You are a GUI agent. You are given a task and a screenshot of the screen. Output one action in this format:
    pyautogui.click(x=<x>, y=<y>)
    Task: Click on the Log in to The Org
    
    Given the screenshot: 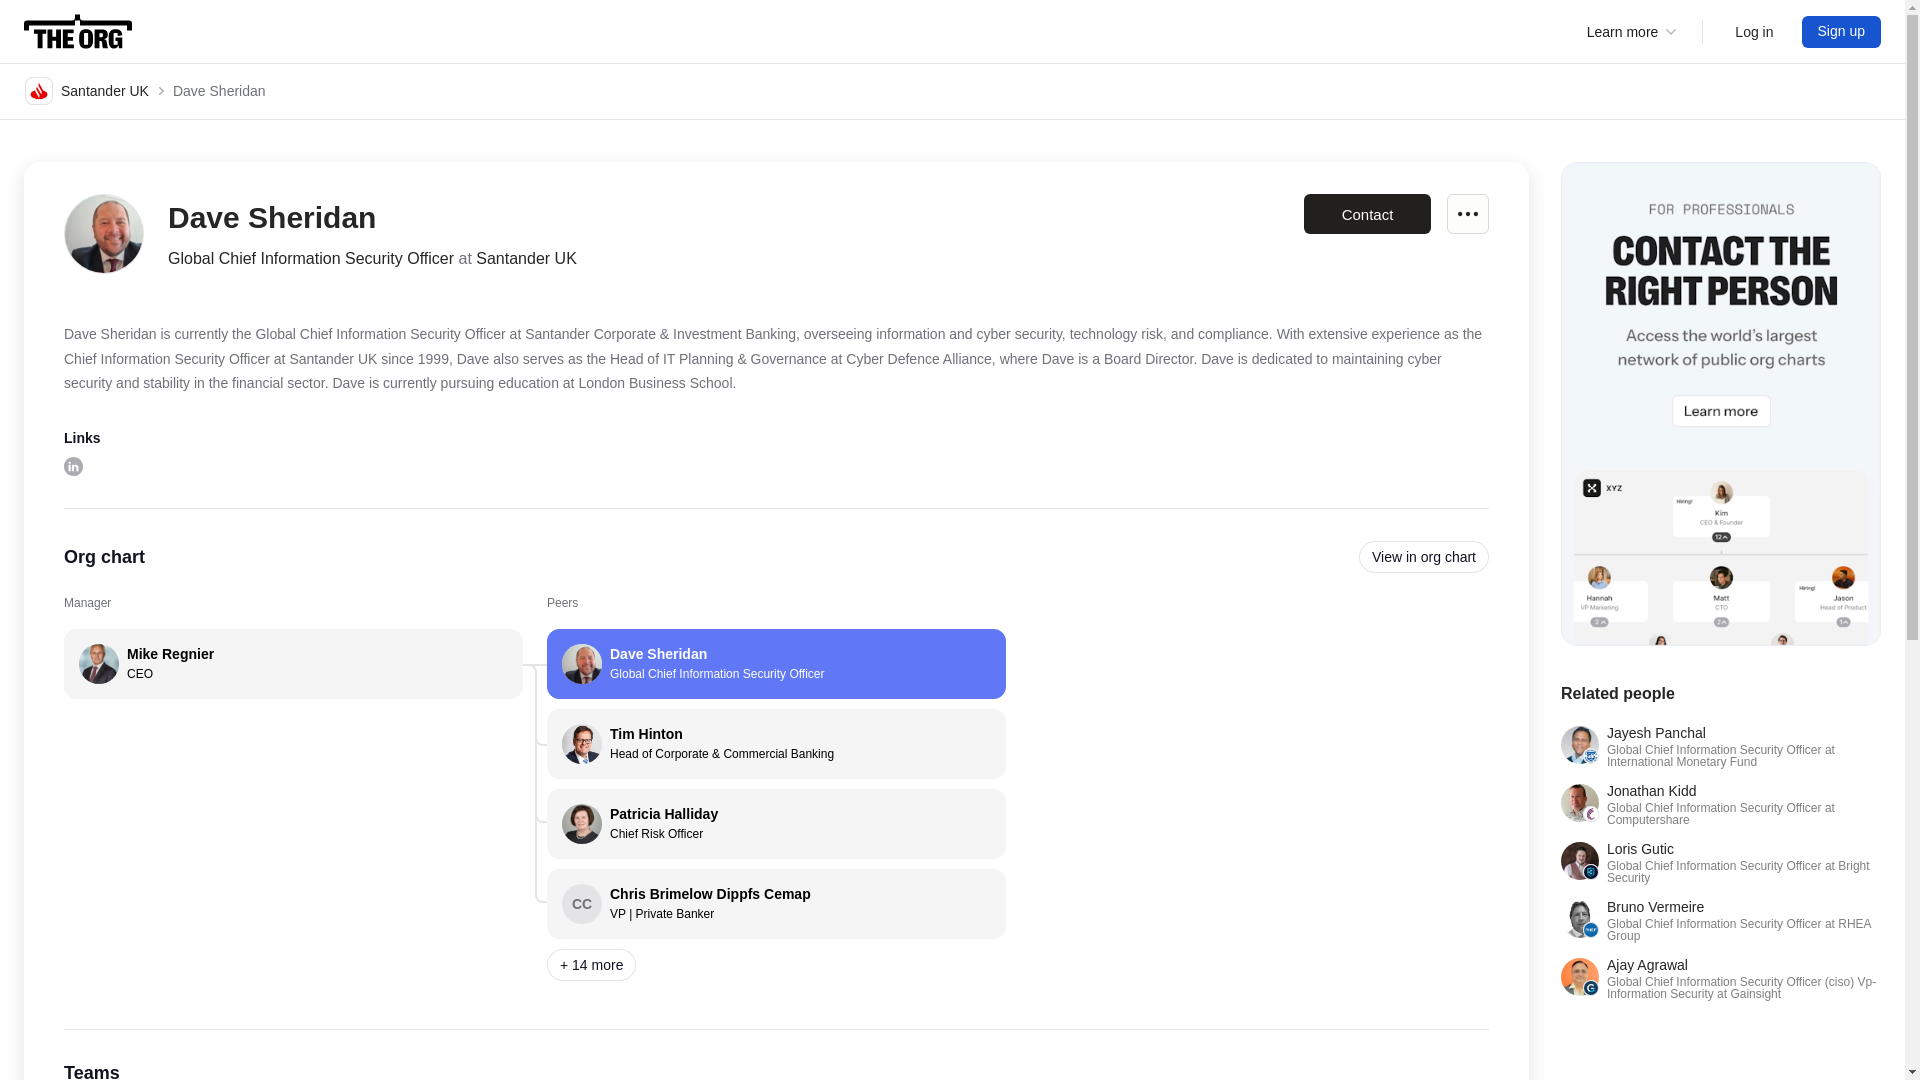 What is the action you would take?
    pyautogui.click(x=292, y=663)
    